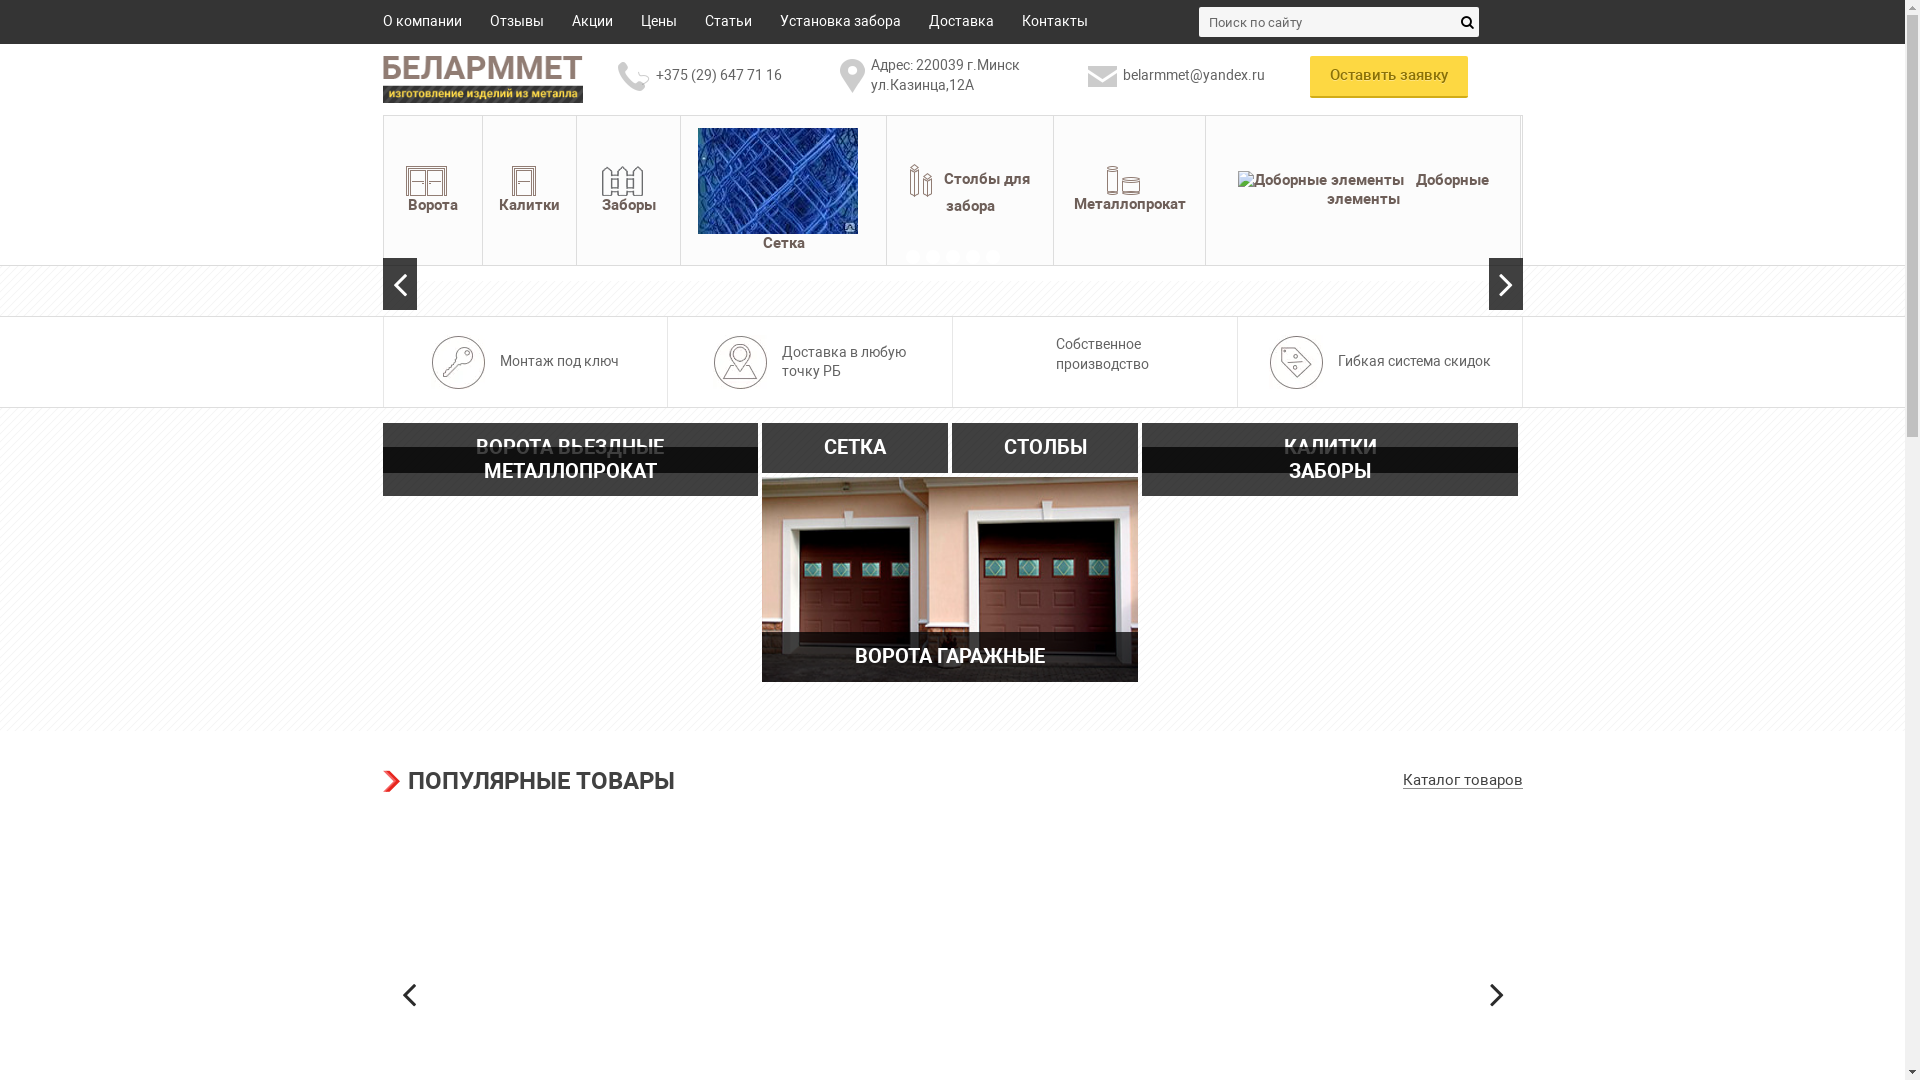 Image resolution: width=1920 pixels, height=1080 pixels. I want to click on 1, so click(913, 257).